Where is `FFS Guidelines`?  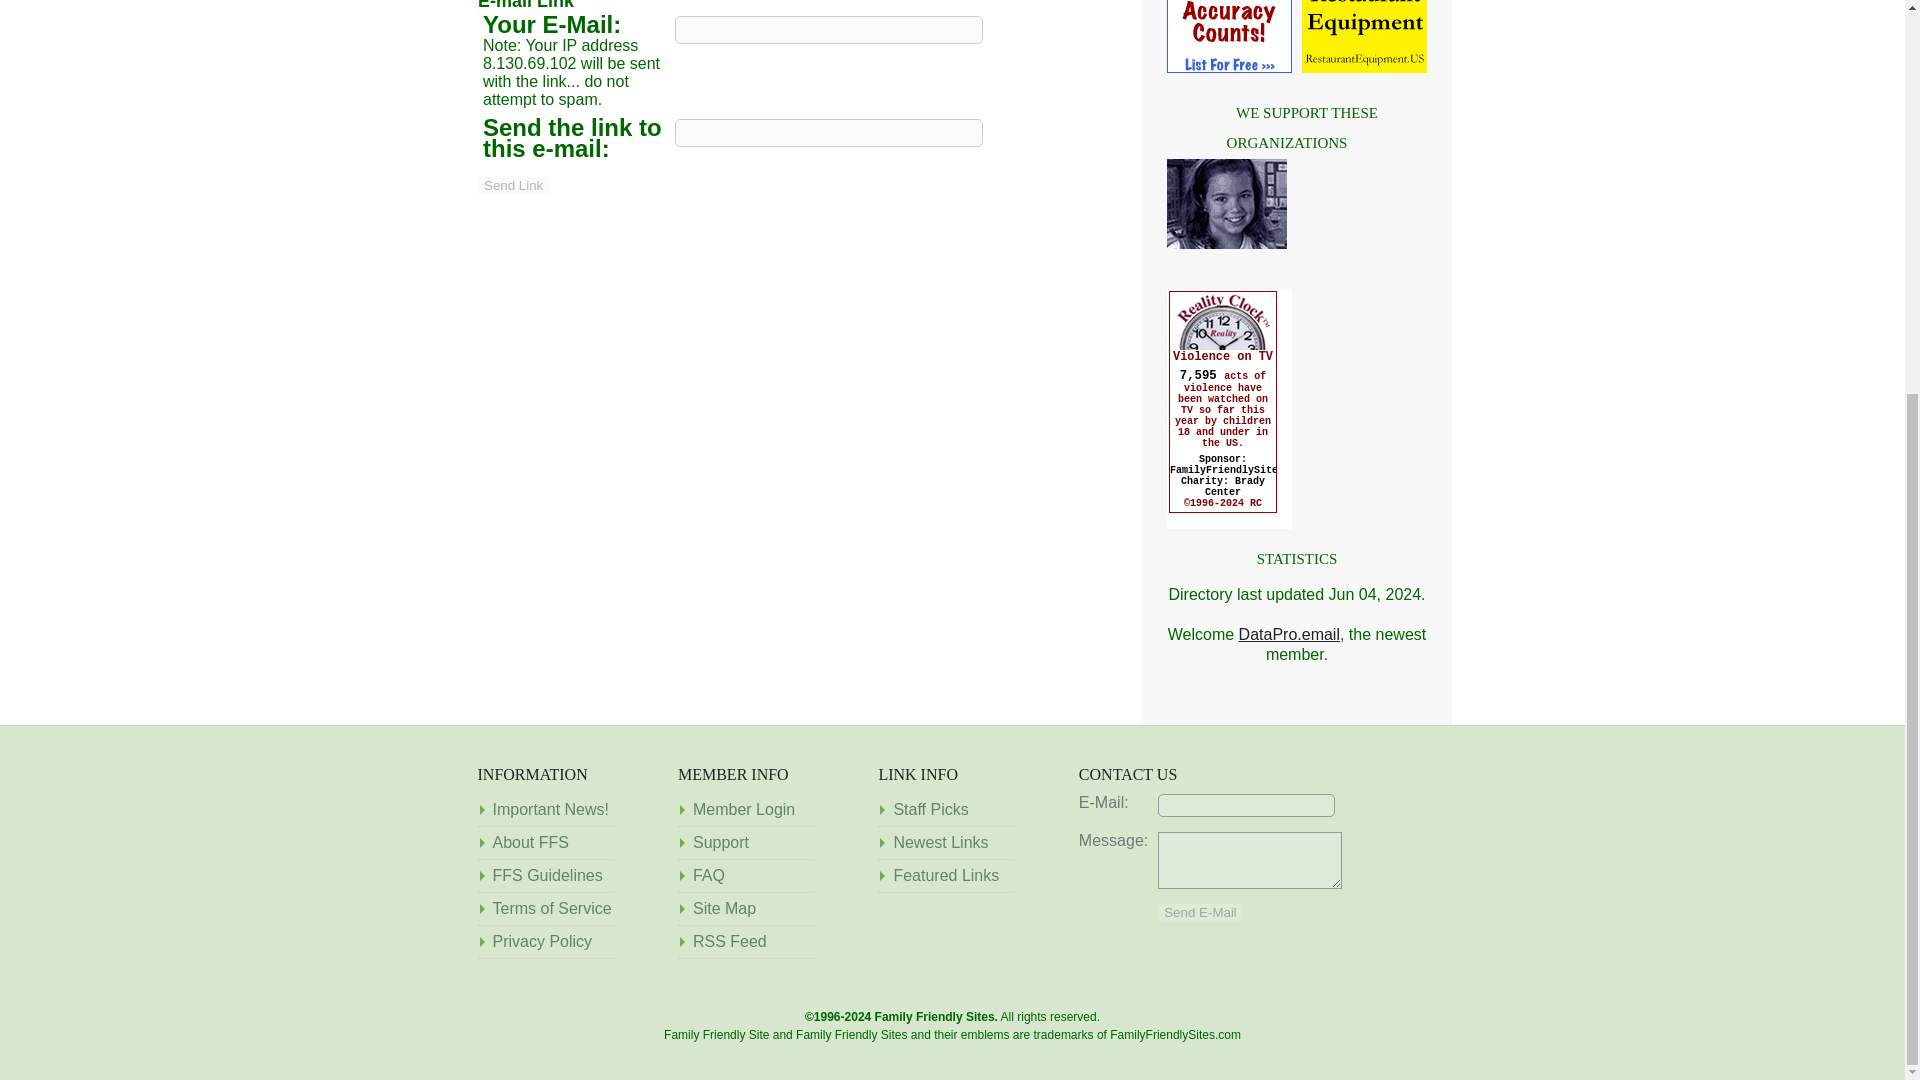
FFS Guidelines is located at coordinates (546, 876).